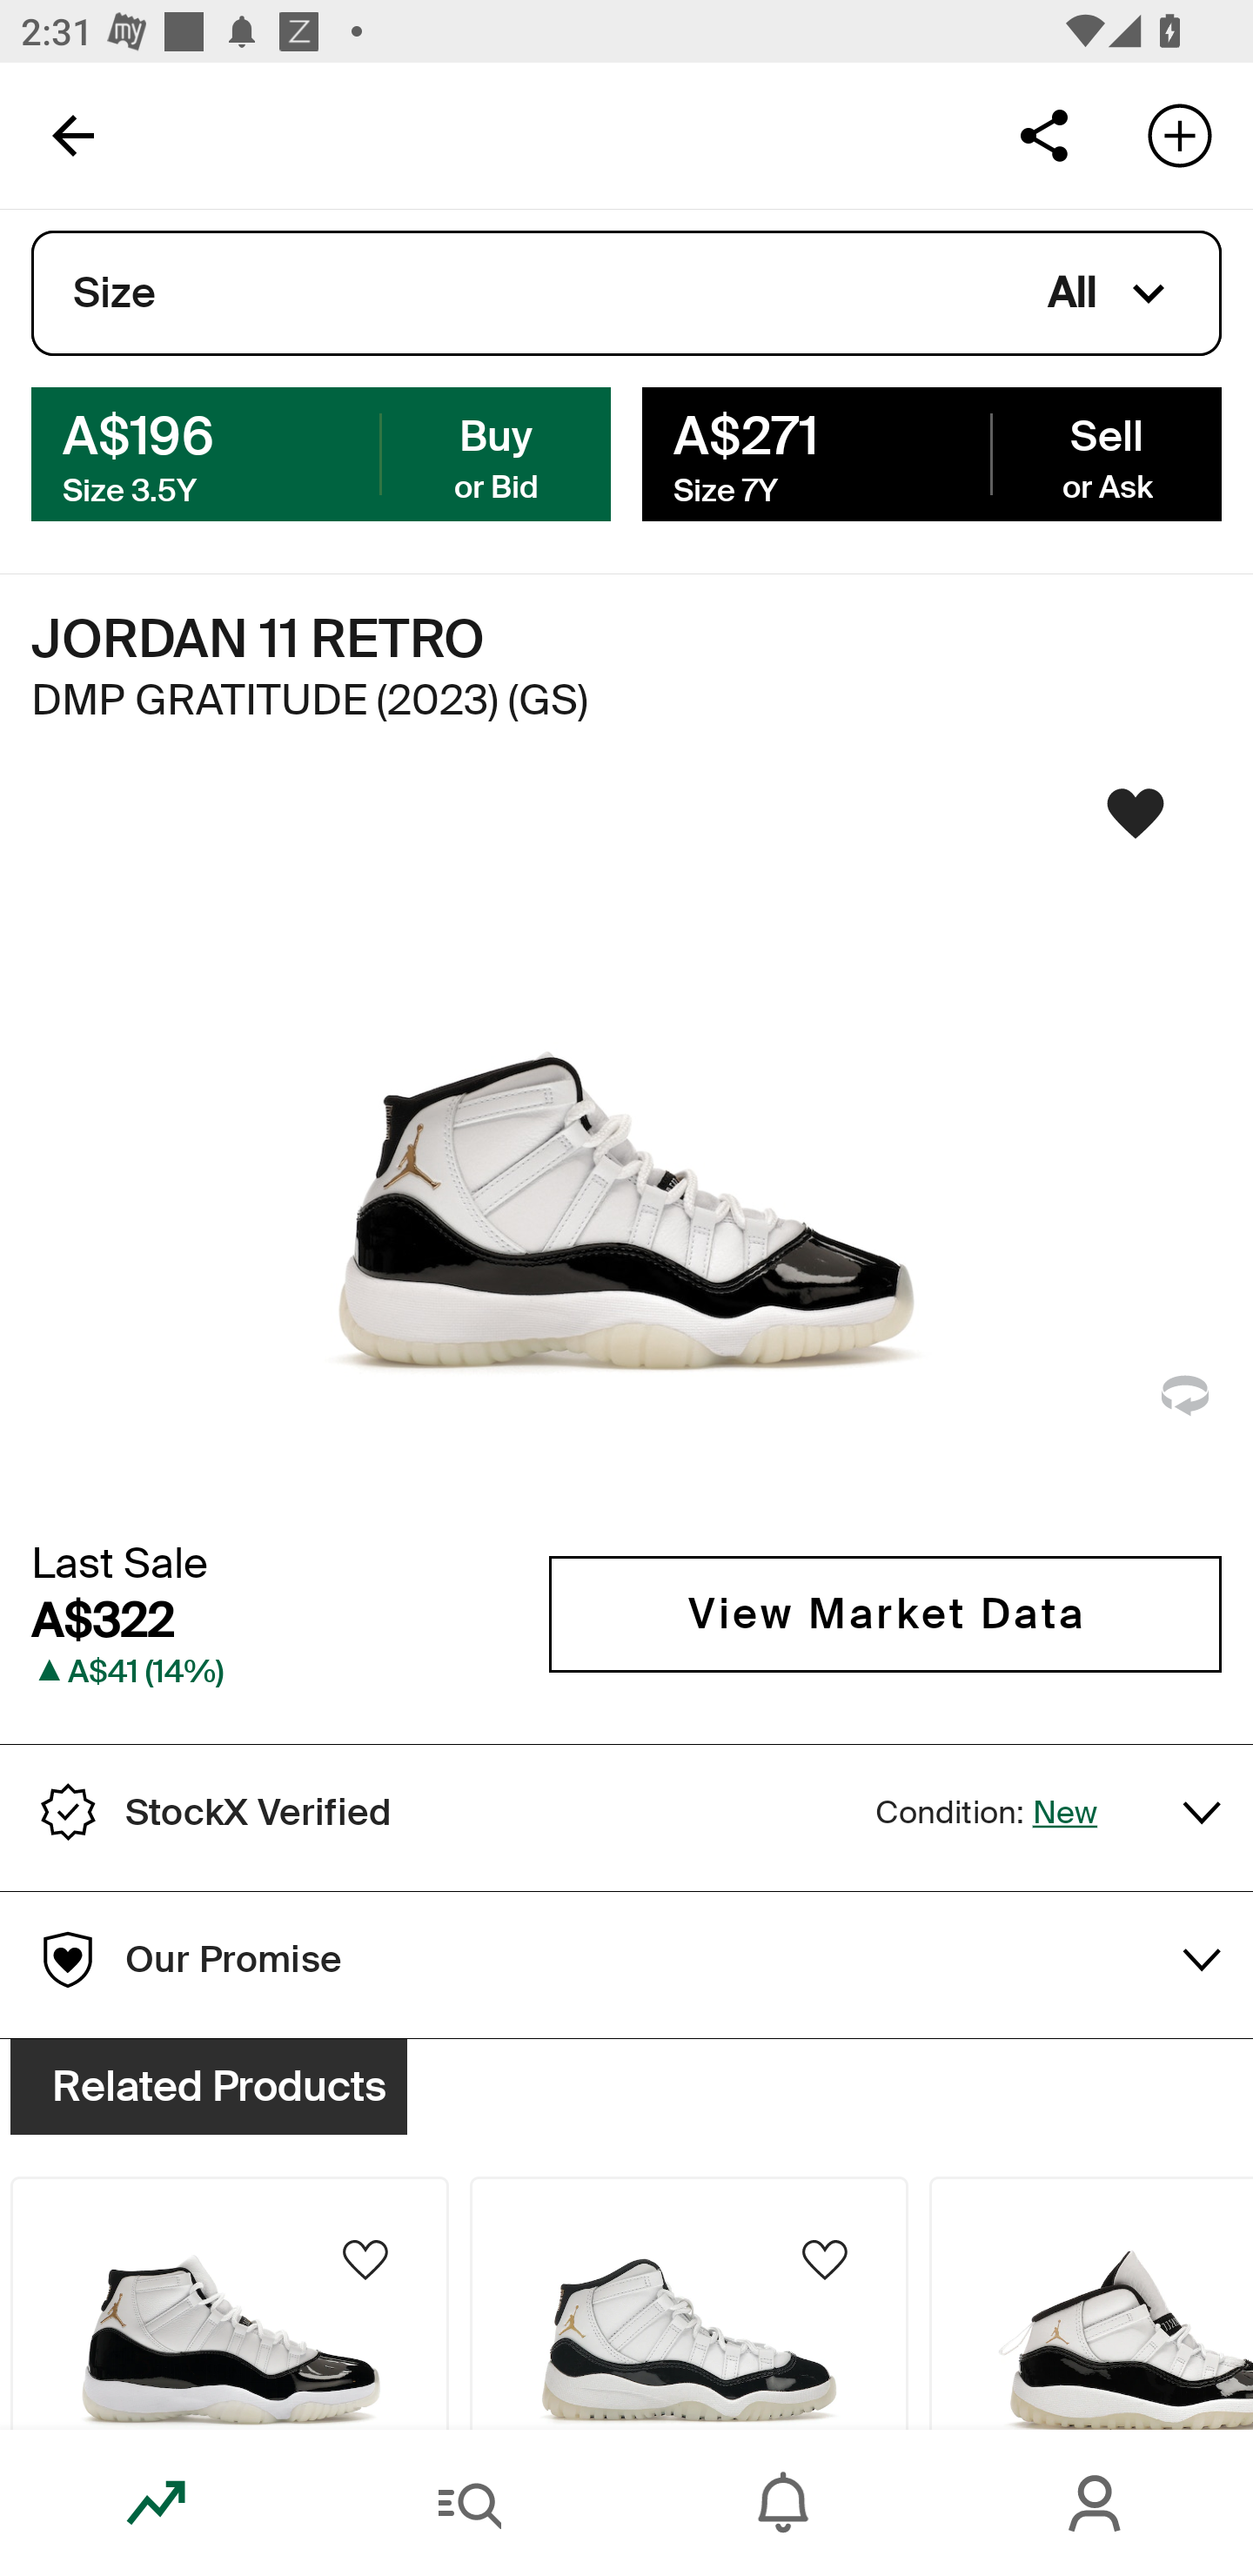 The image size is (1253, 2576). I want to click on Add, so click(1180, 134).